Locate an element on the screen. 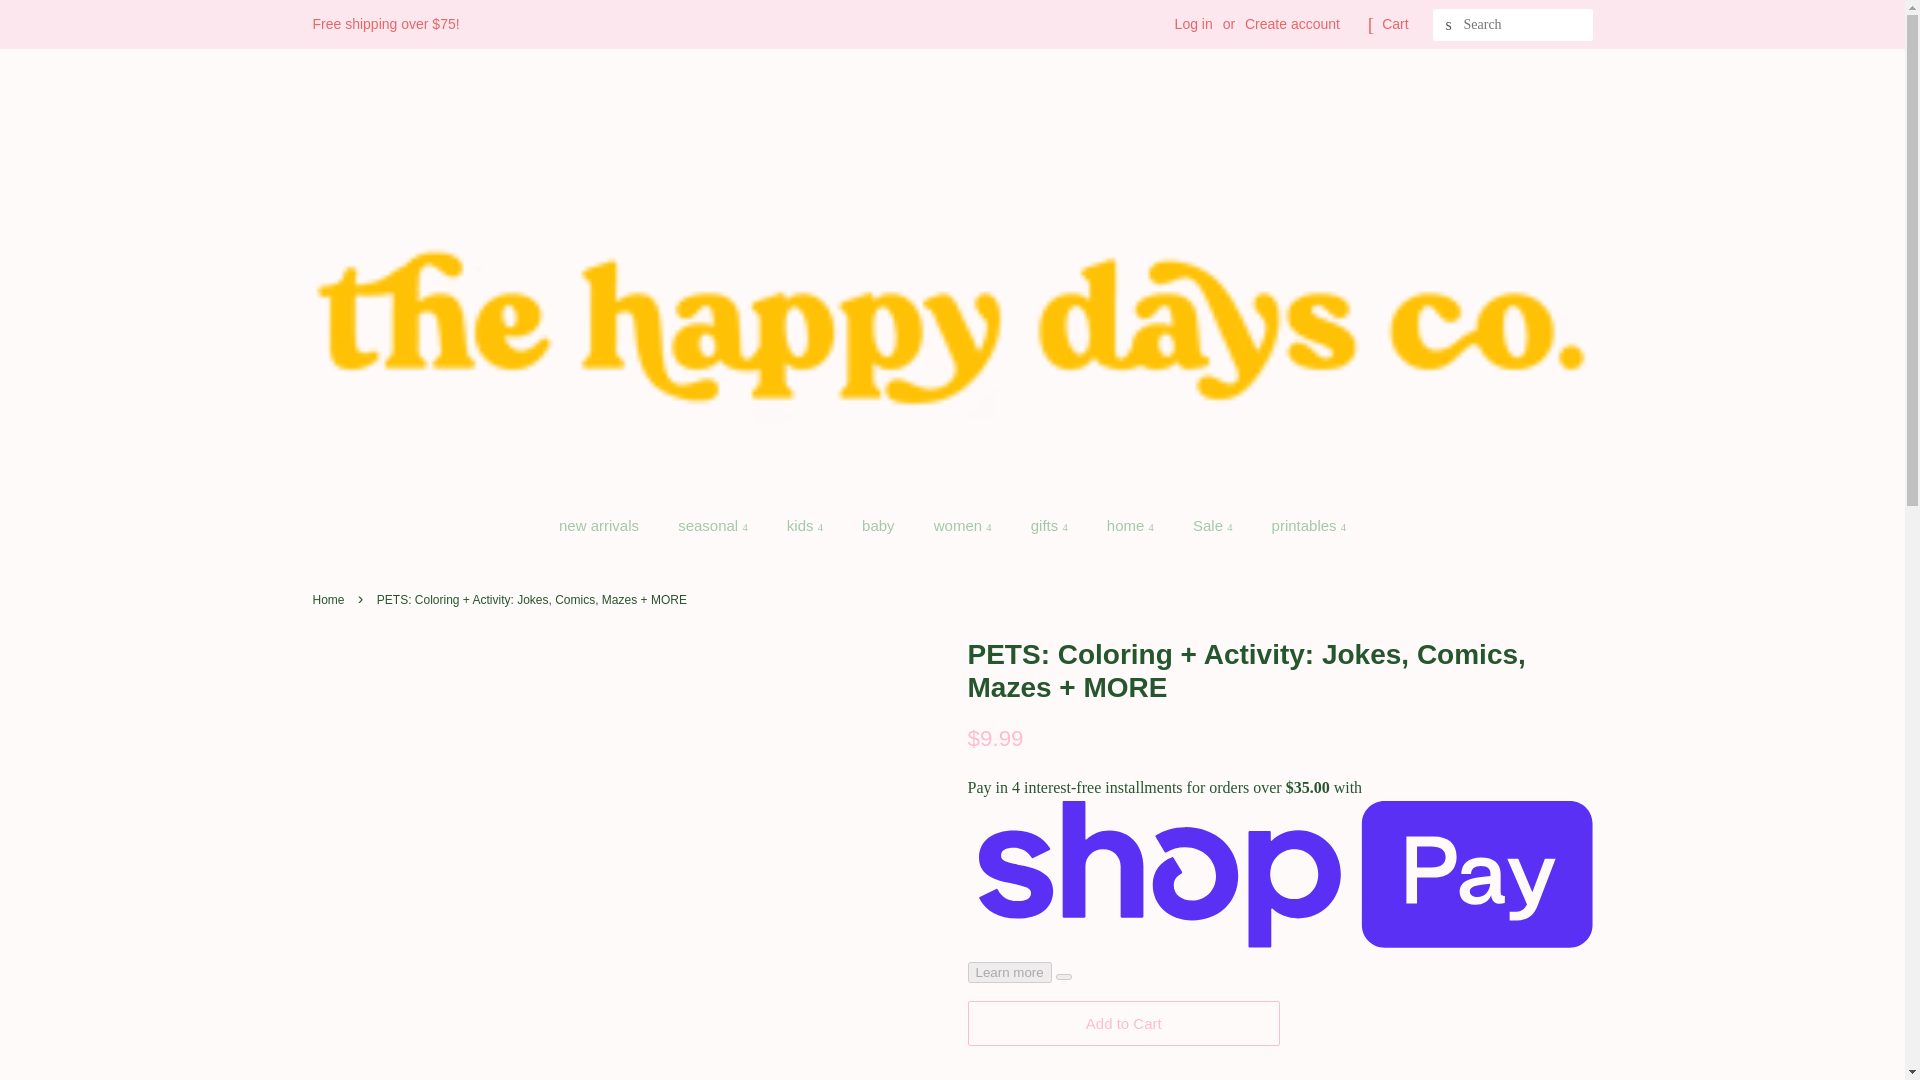 This screenshot has width=1920, height=1080. Search is located at coordinates (1448, 25).